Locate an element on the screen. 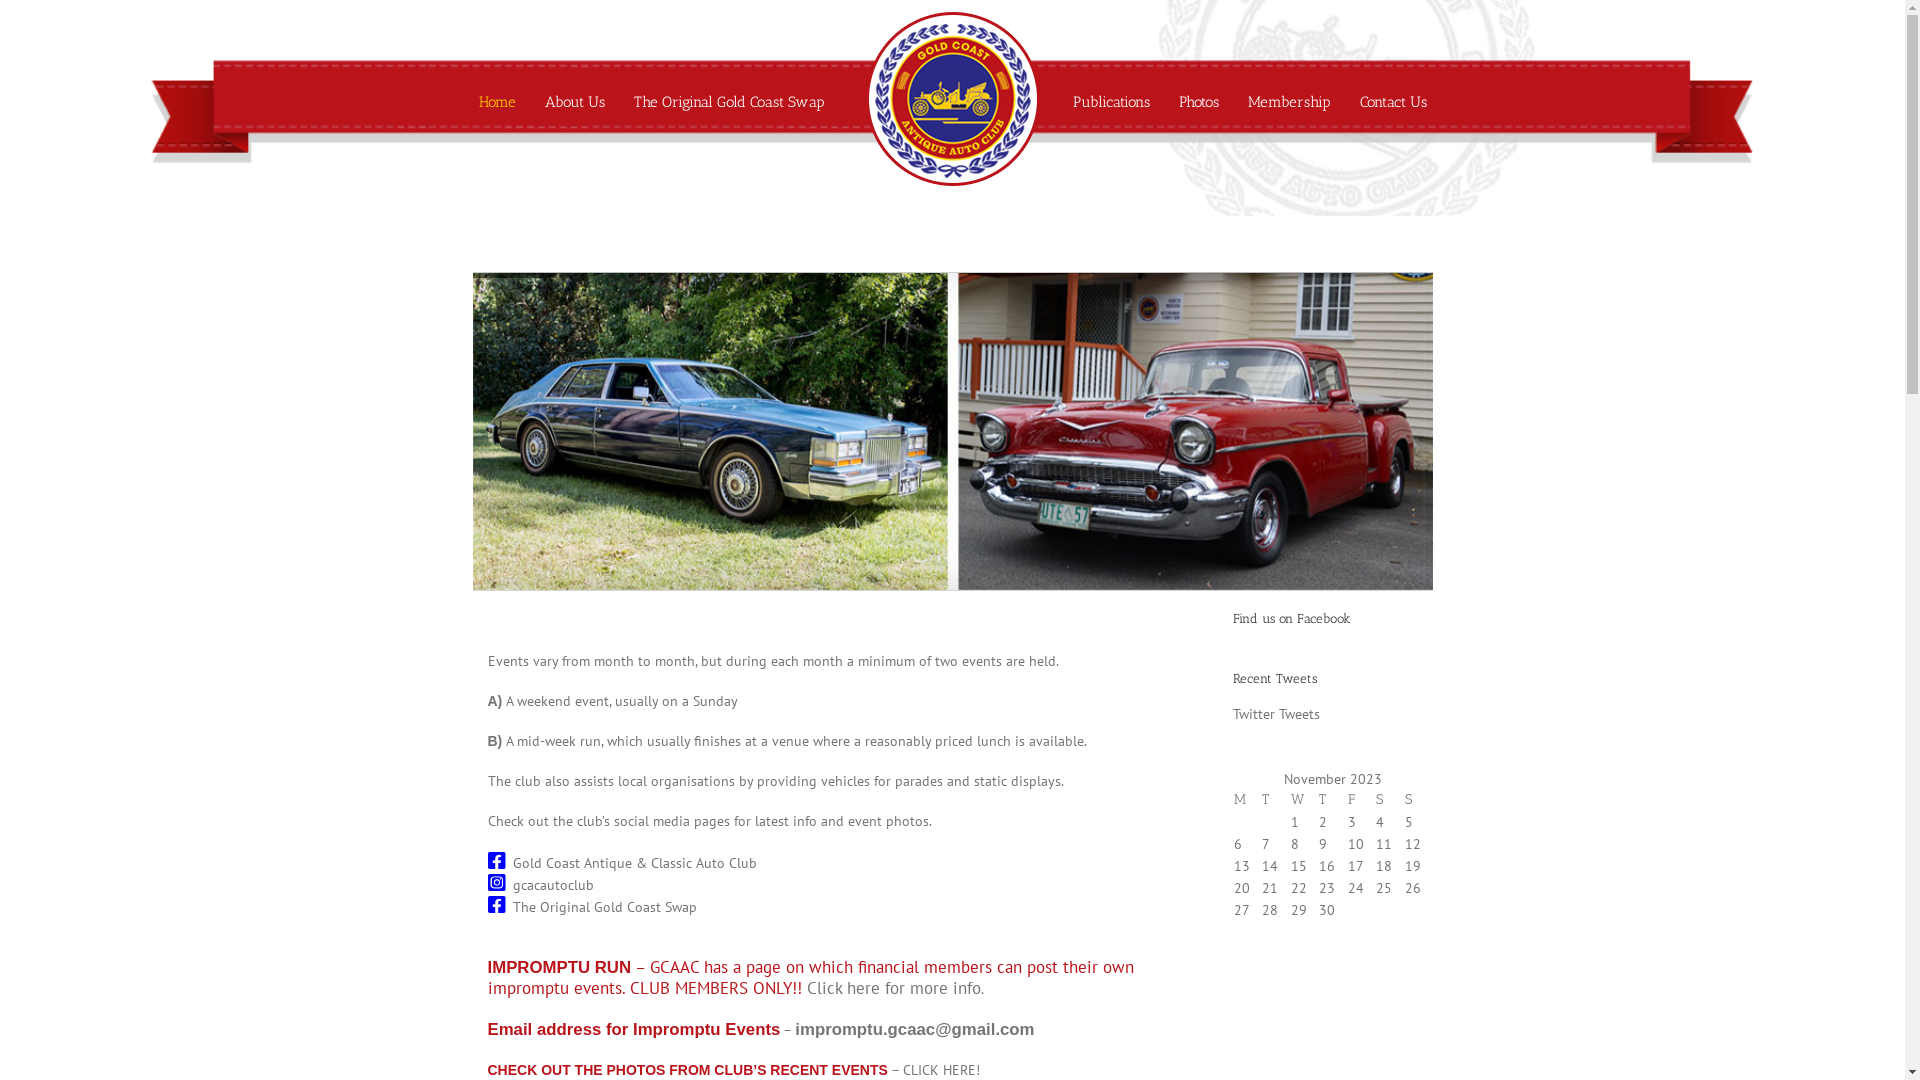  Contact Us is located at coordinates (1394, 102).